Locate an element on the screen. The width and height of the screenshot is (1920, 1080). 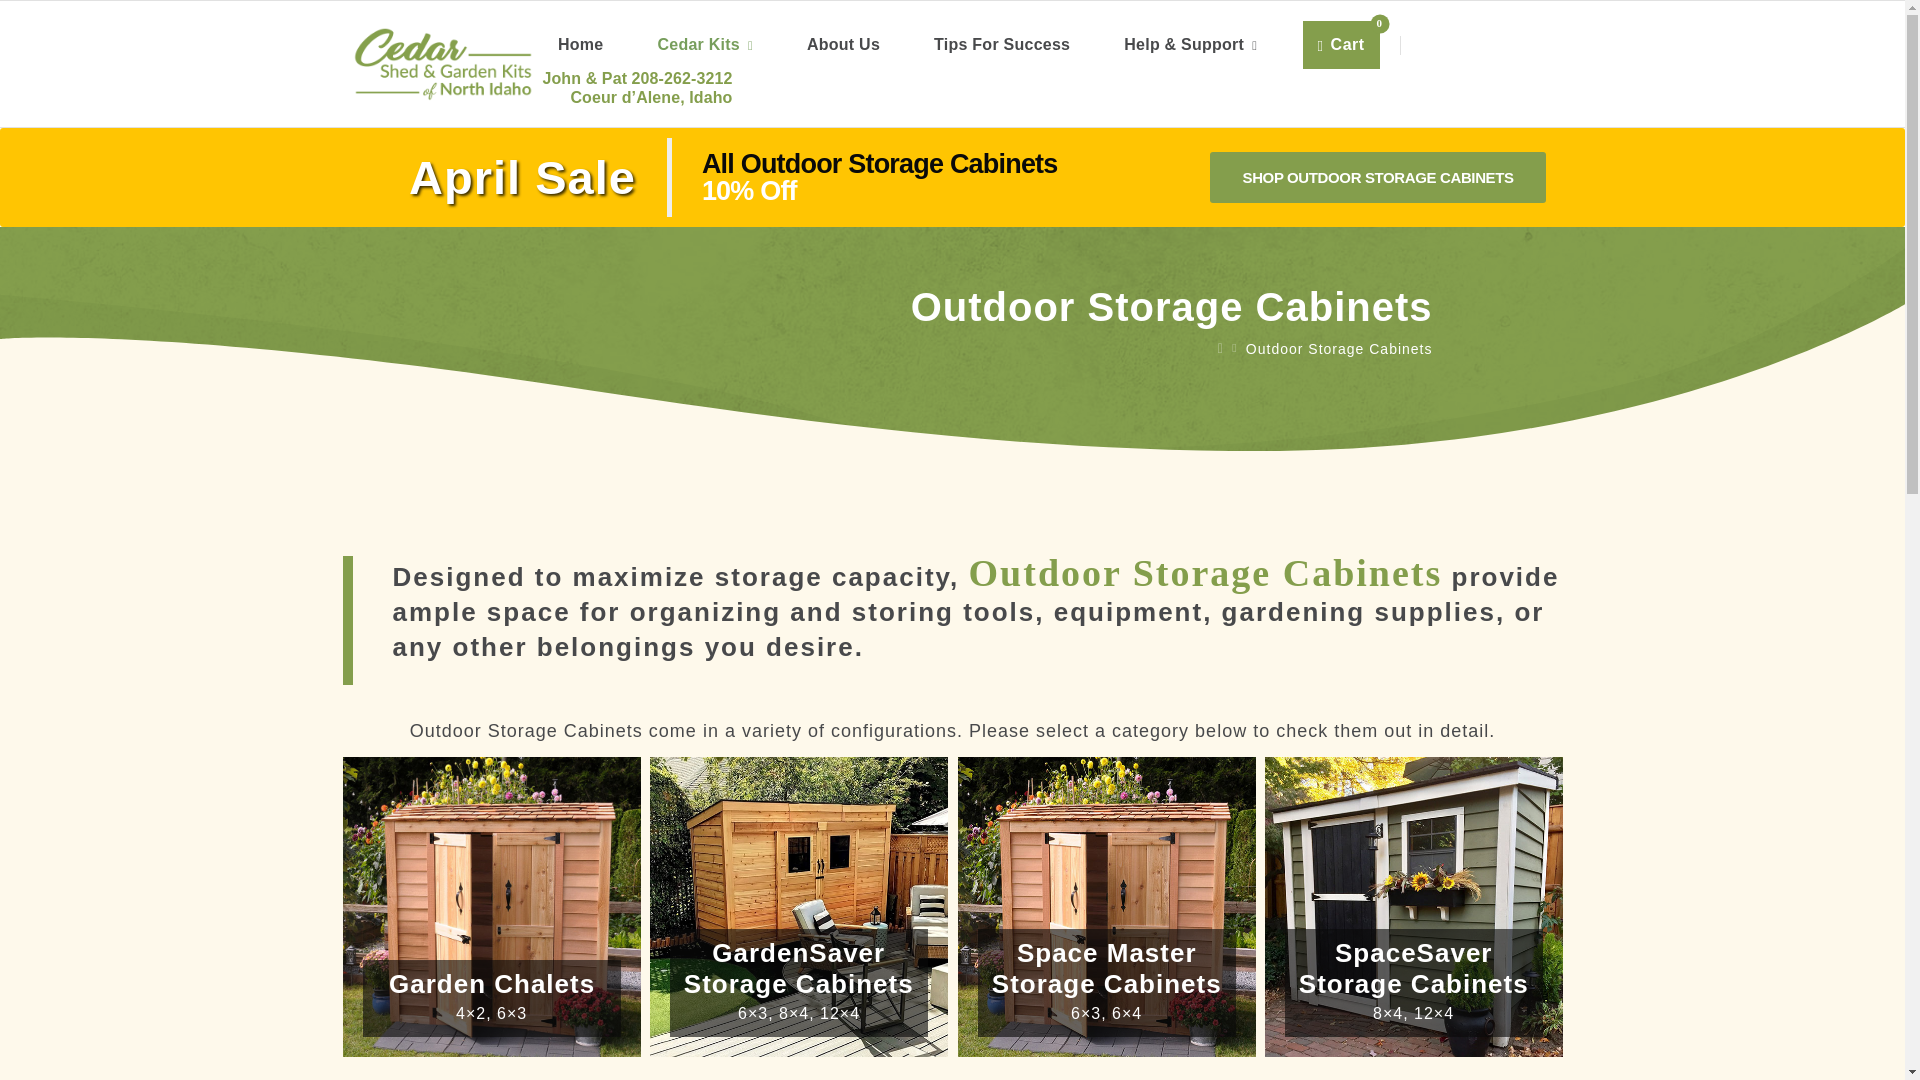
Home is located at coordinates (441, 63).